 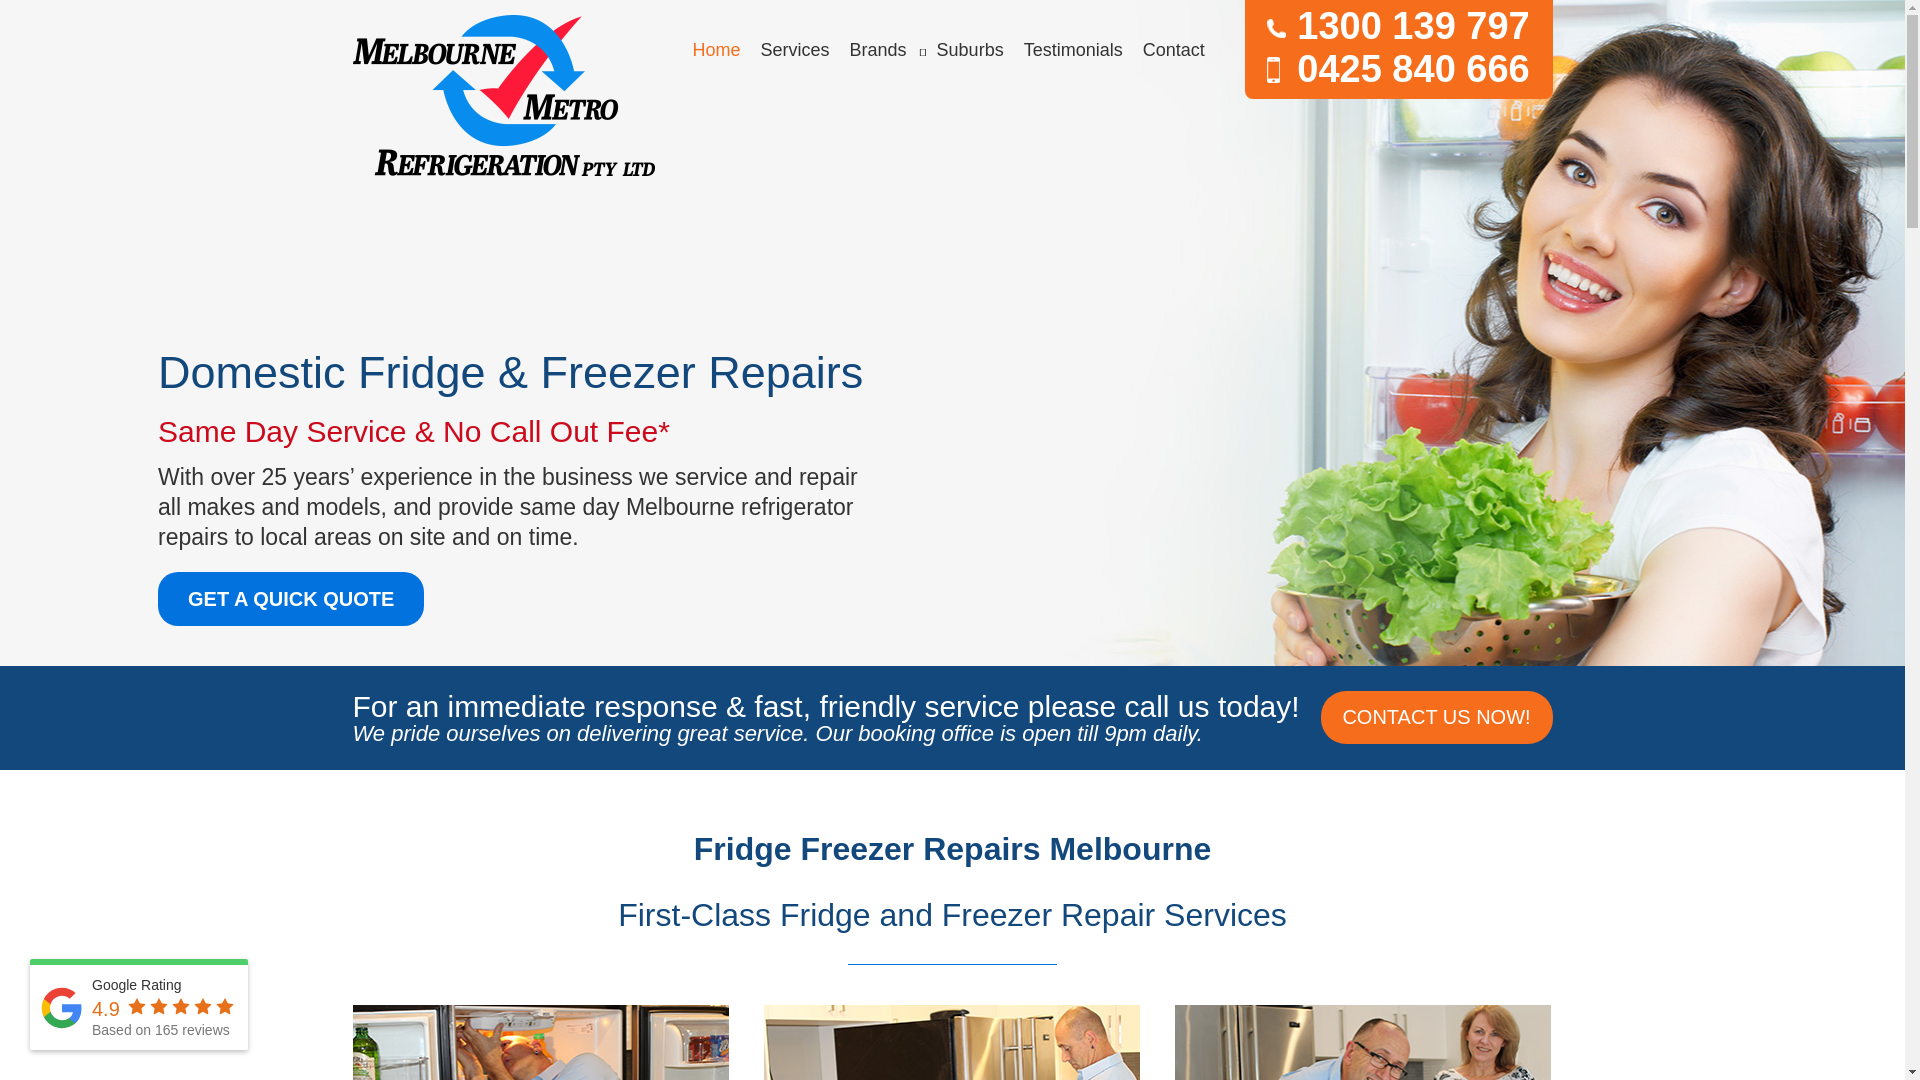 What do you see at coordinates (1398, 70) in the screenshot?
I see `0425 840 666` at bounding box center [1398, 70].